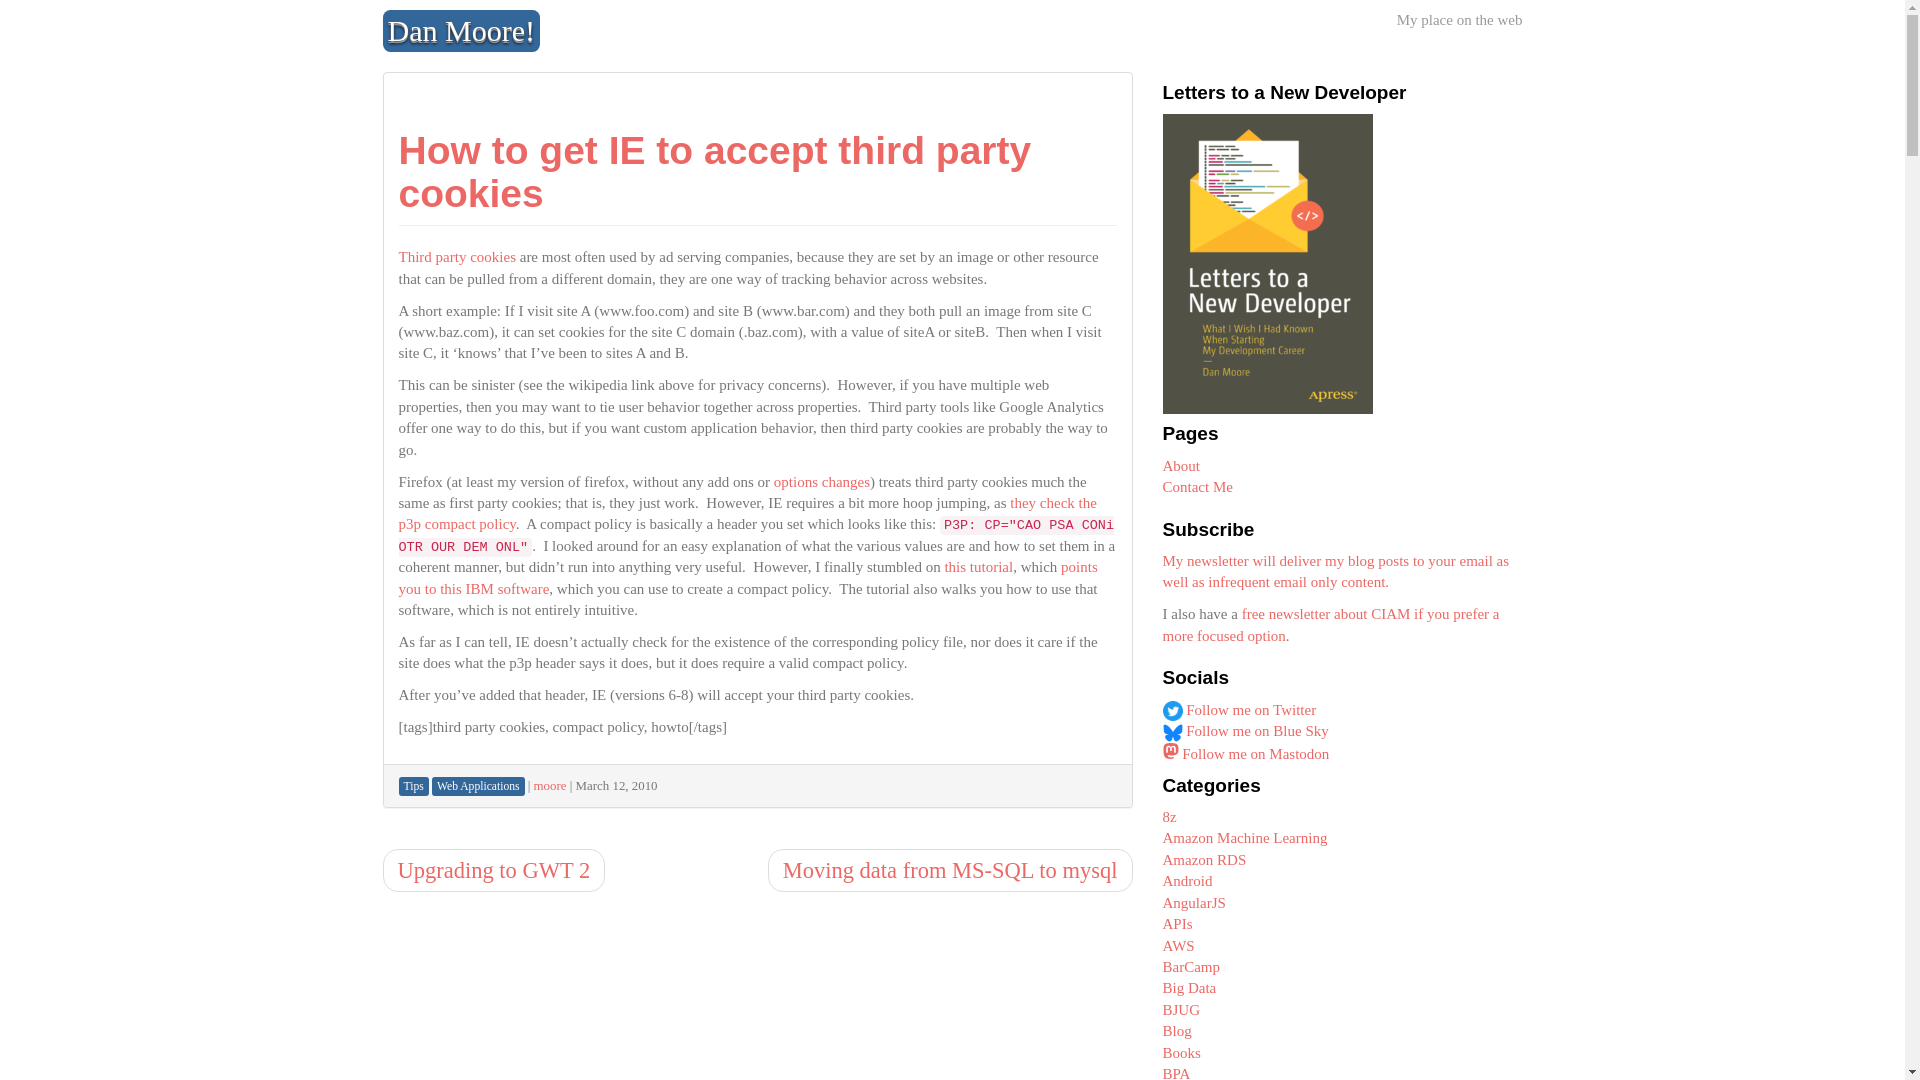 Image resolution: width=1920 pixels, height=1080 pixels. What do you see at coordinates (1204, 860) in the screenshot?
I see `Amazon RDS` at bounding box center [1204, 860].